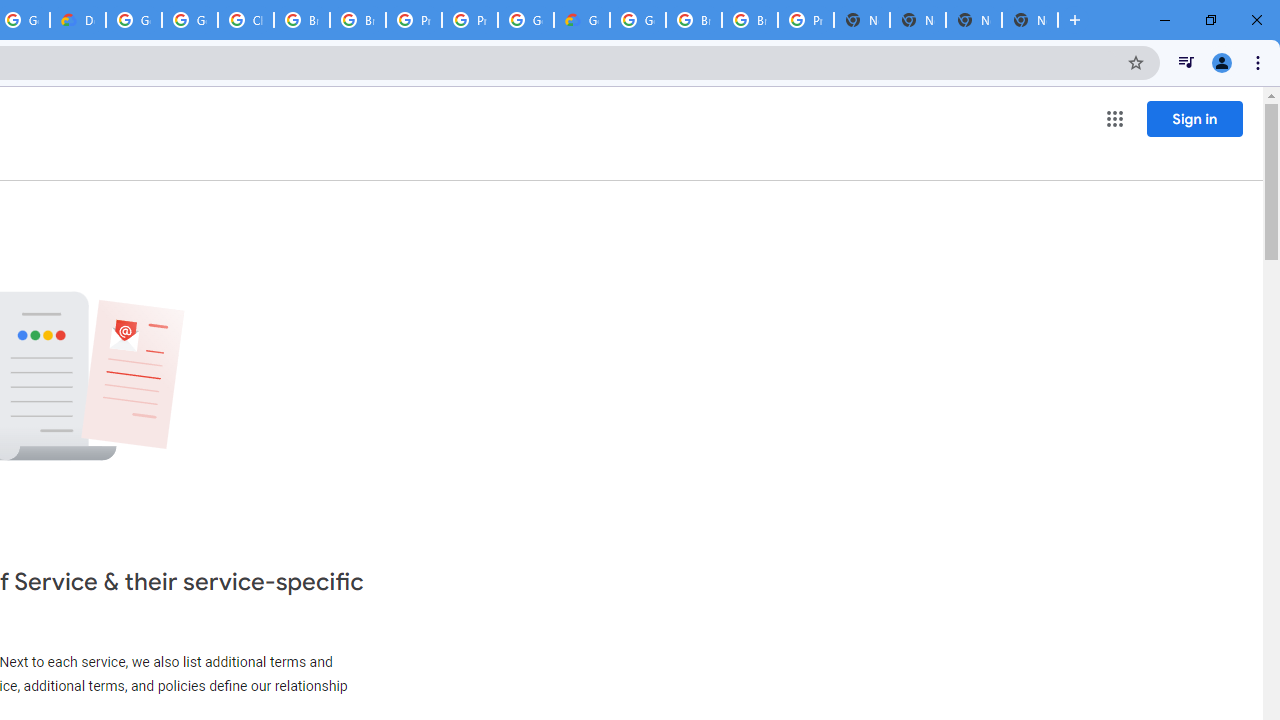 The image size is (1280, 720). What do you see at coordinates (693, 20) in the screenshot?
I see `Browse Chrome as a guest - Computer - Google Chrome Help` at bounding box center [693, 20].